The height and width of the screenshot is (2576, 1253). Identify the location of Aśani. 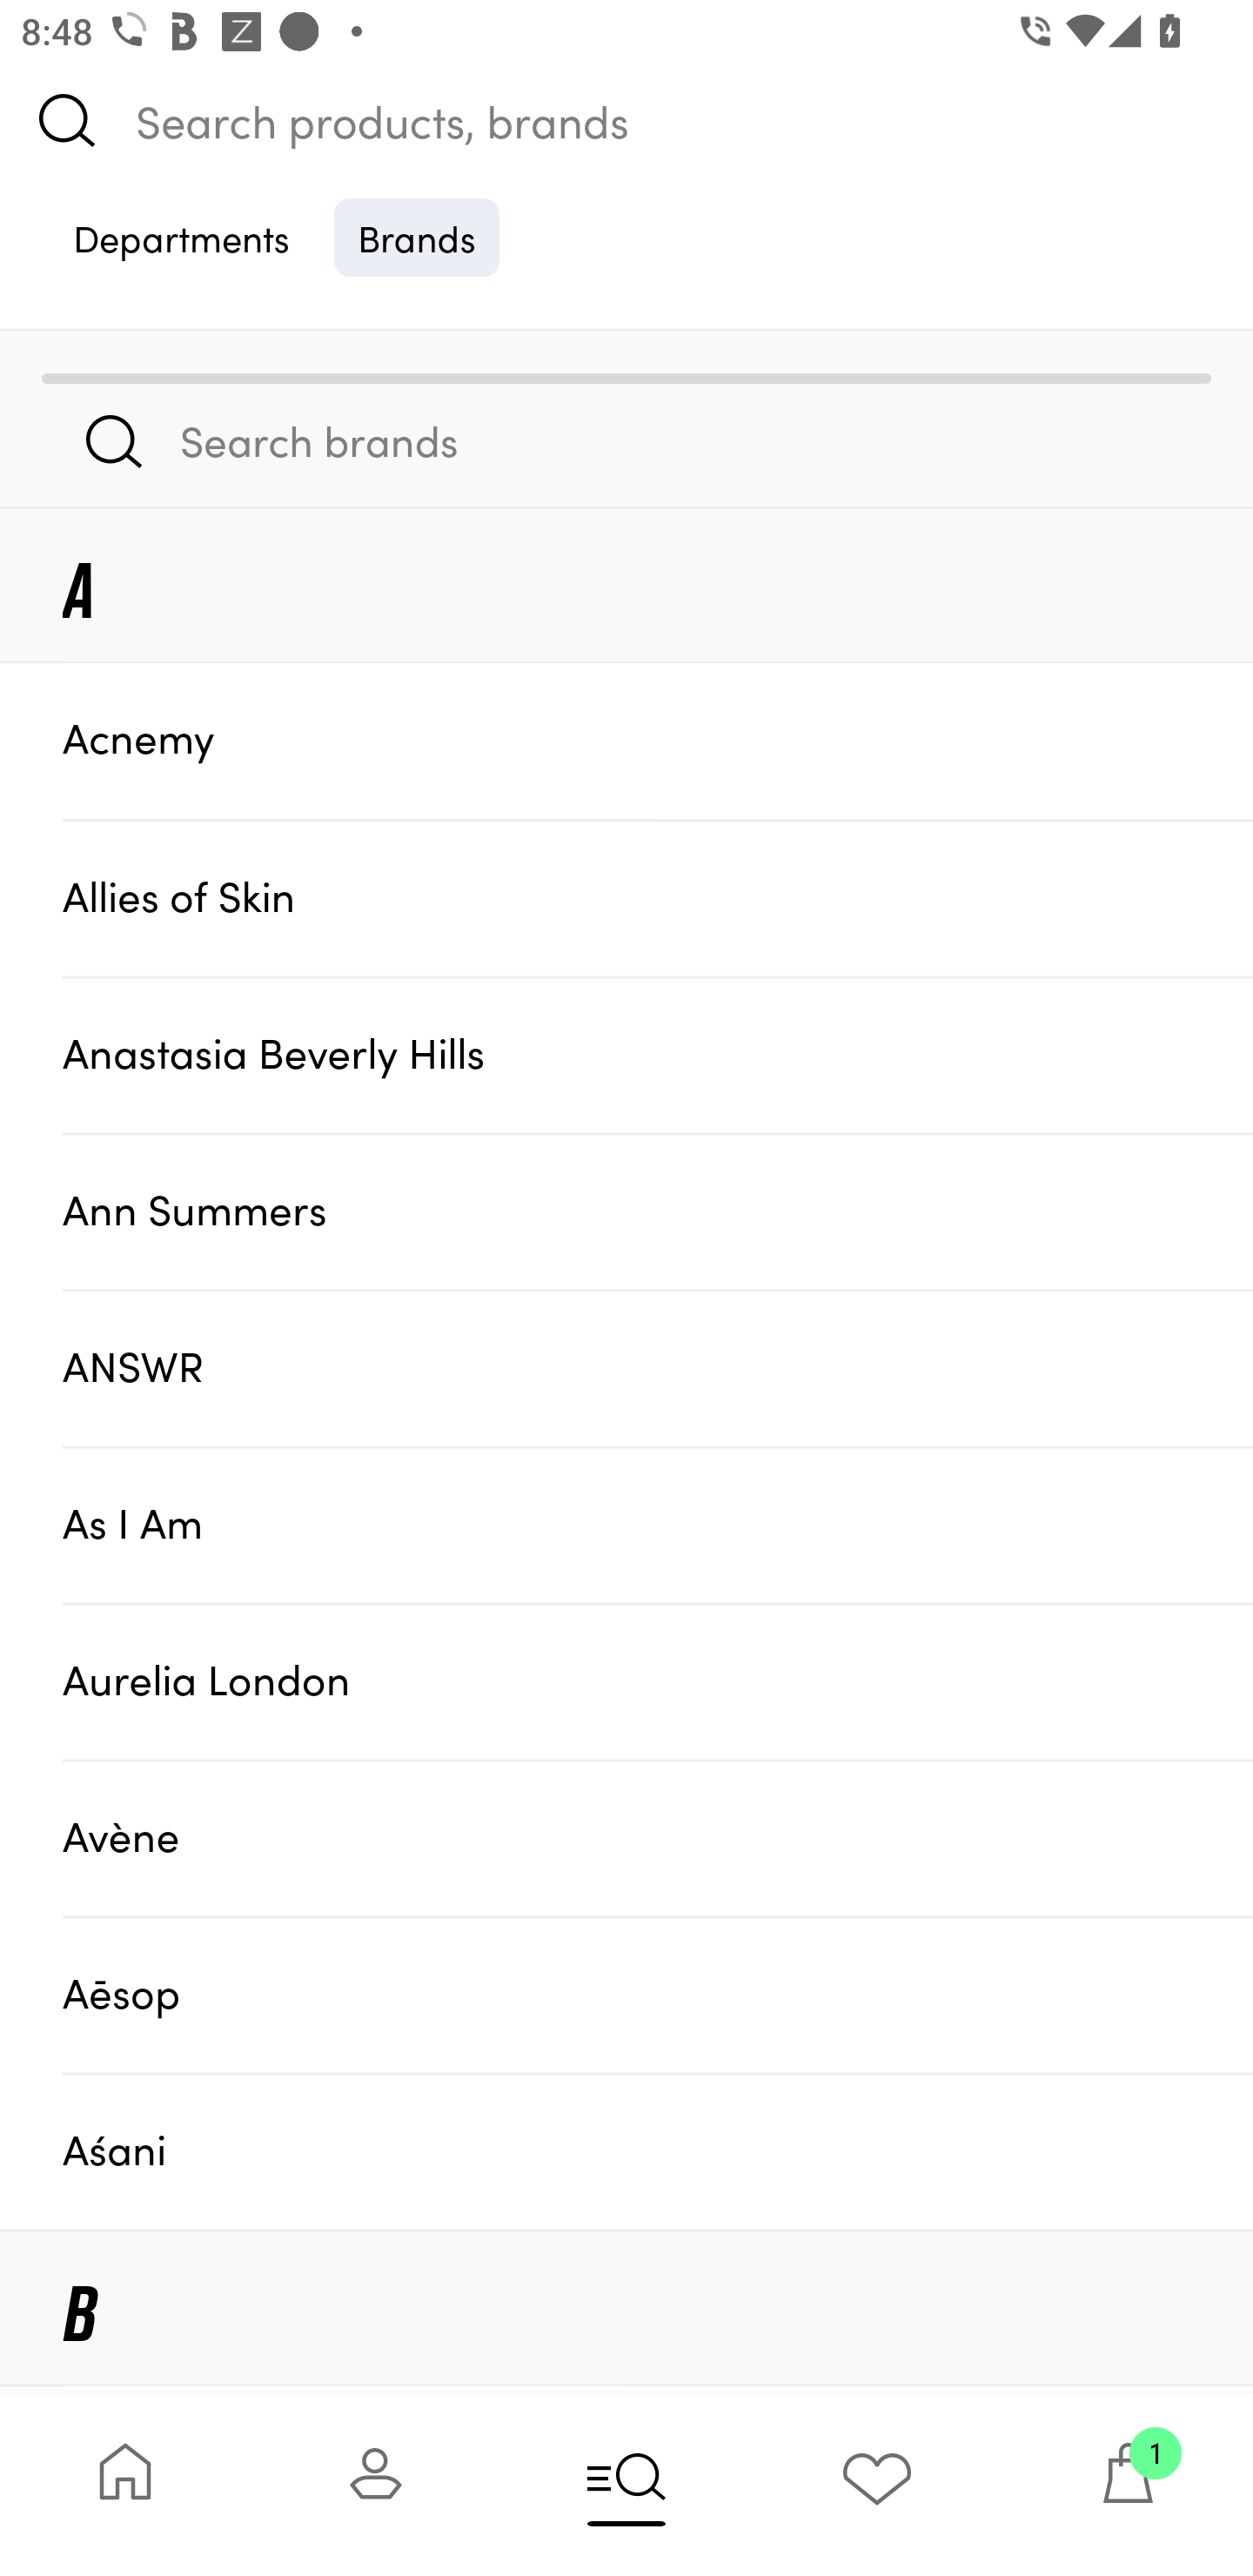
(658, 2151).